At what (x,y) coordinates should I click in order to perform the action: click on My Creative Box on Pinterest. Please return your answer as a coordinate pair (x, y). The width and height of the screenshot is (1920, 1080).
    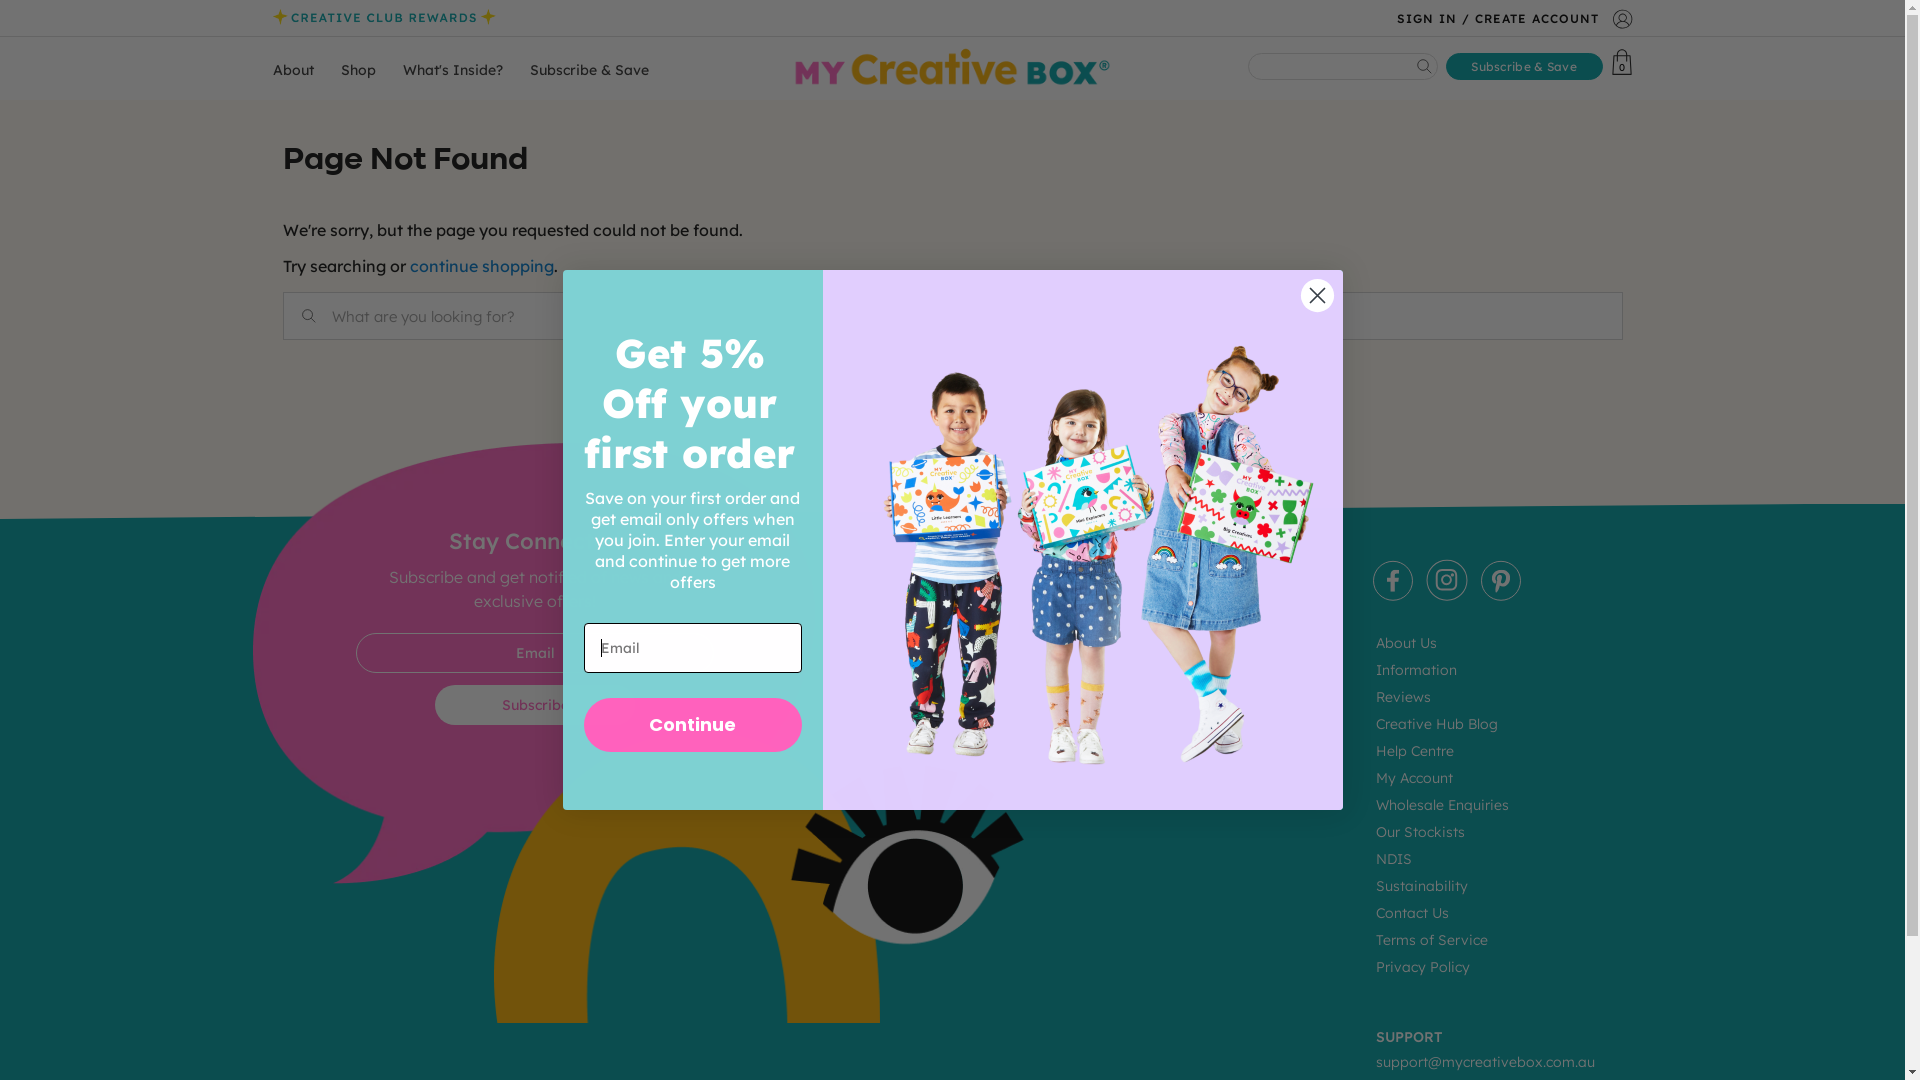
    Looking at the image, I should click on (1501, 596).